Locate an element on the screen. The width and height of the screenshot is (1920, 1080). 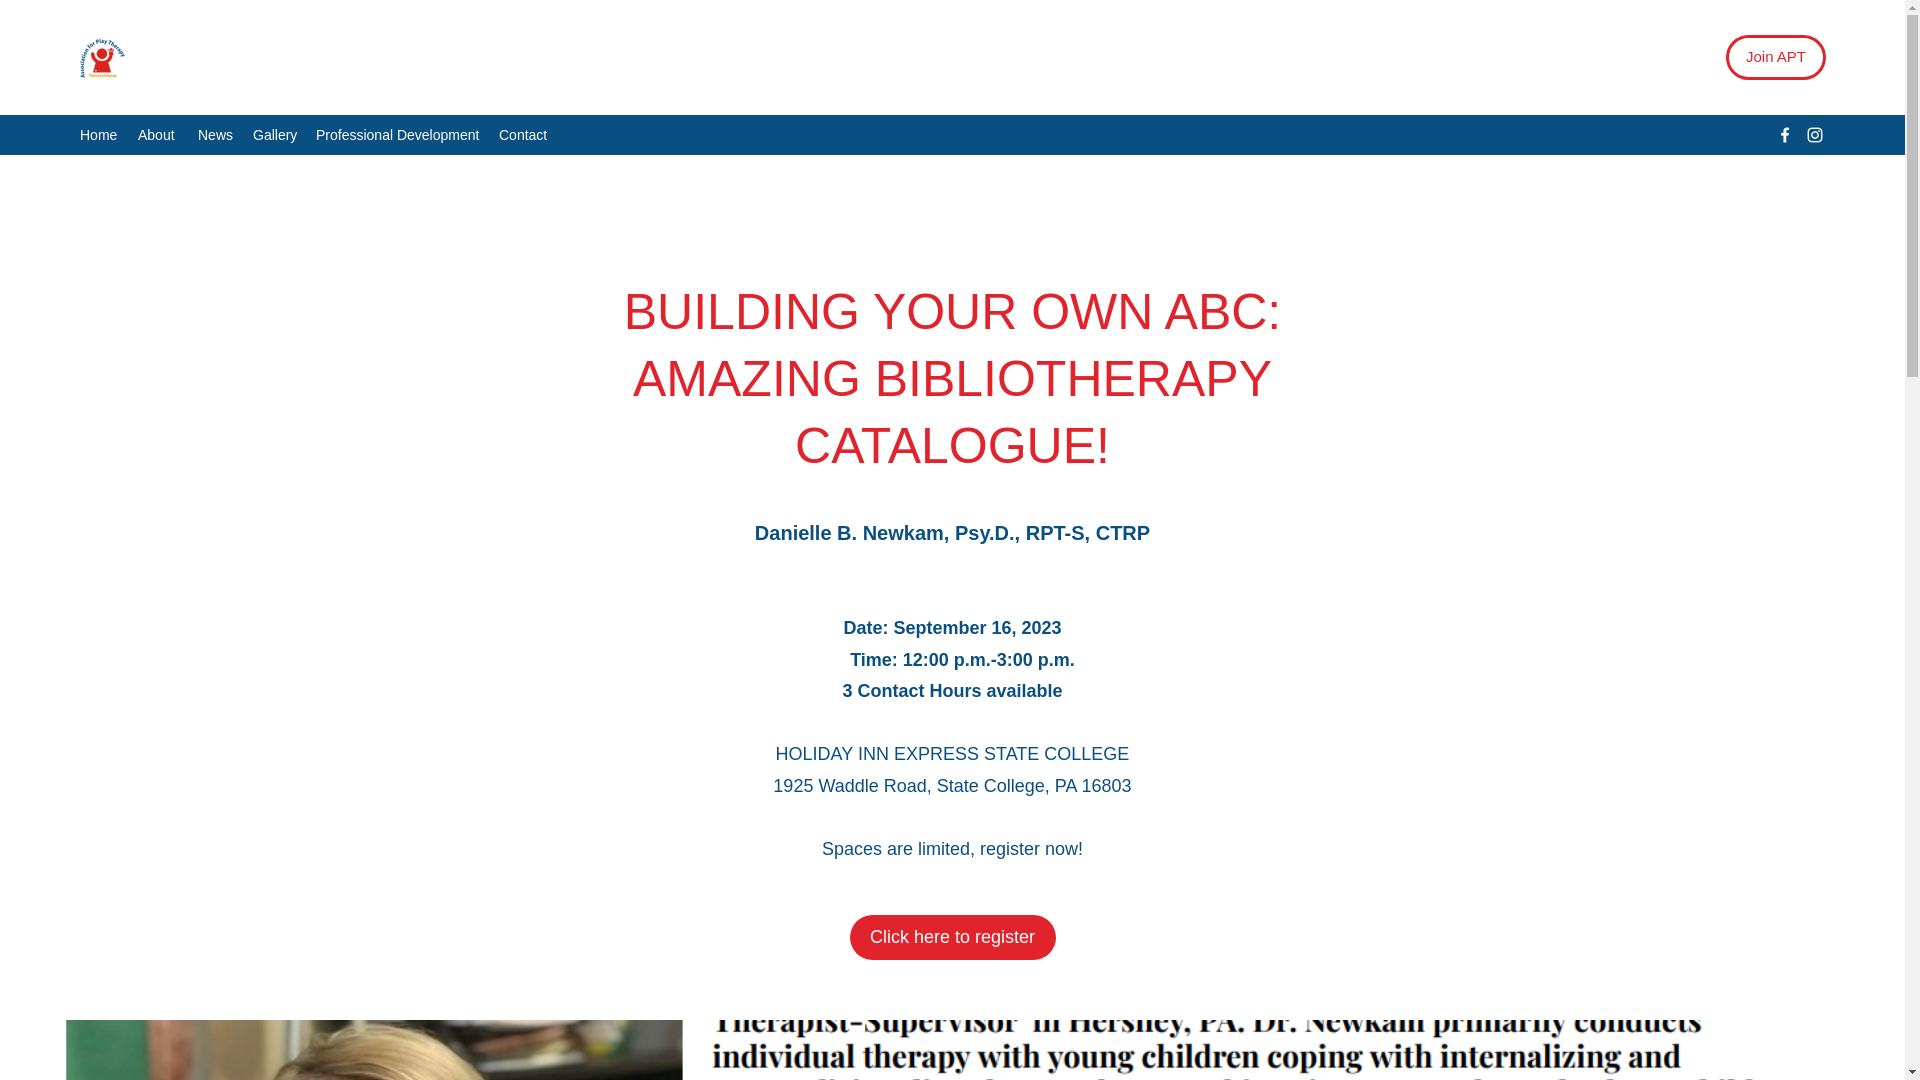
Home is located at coordinates (98, 134).